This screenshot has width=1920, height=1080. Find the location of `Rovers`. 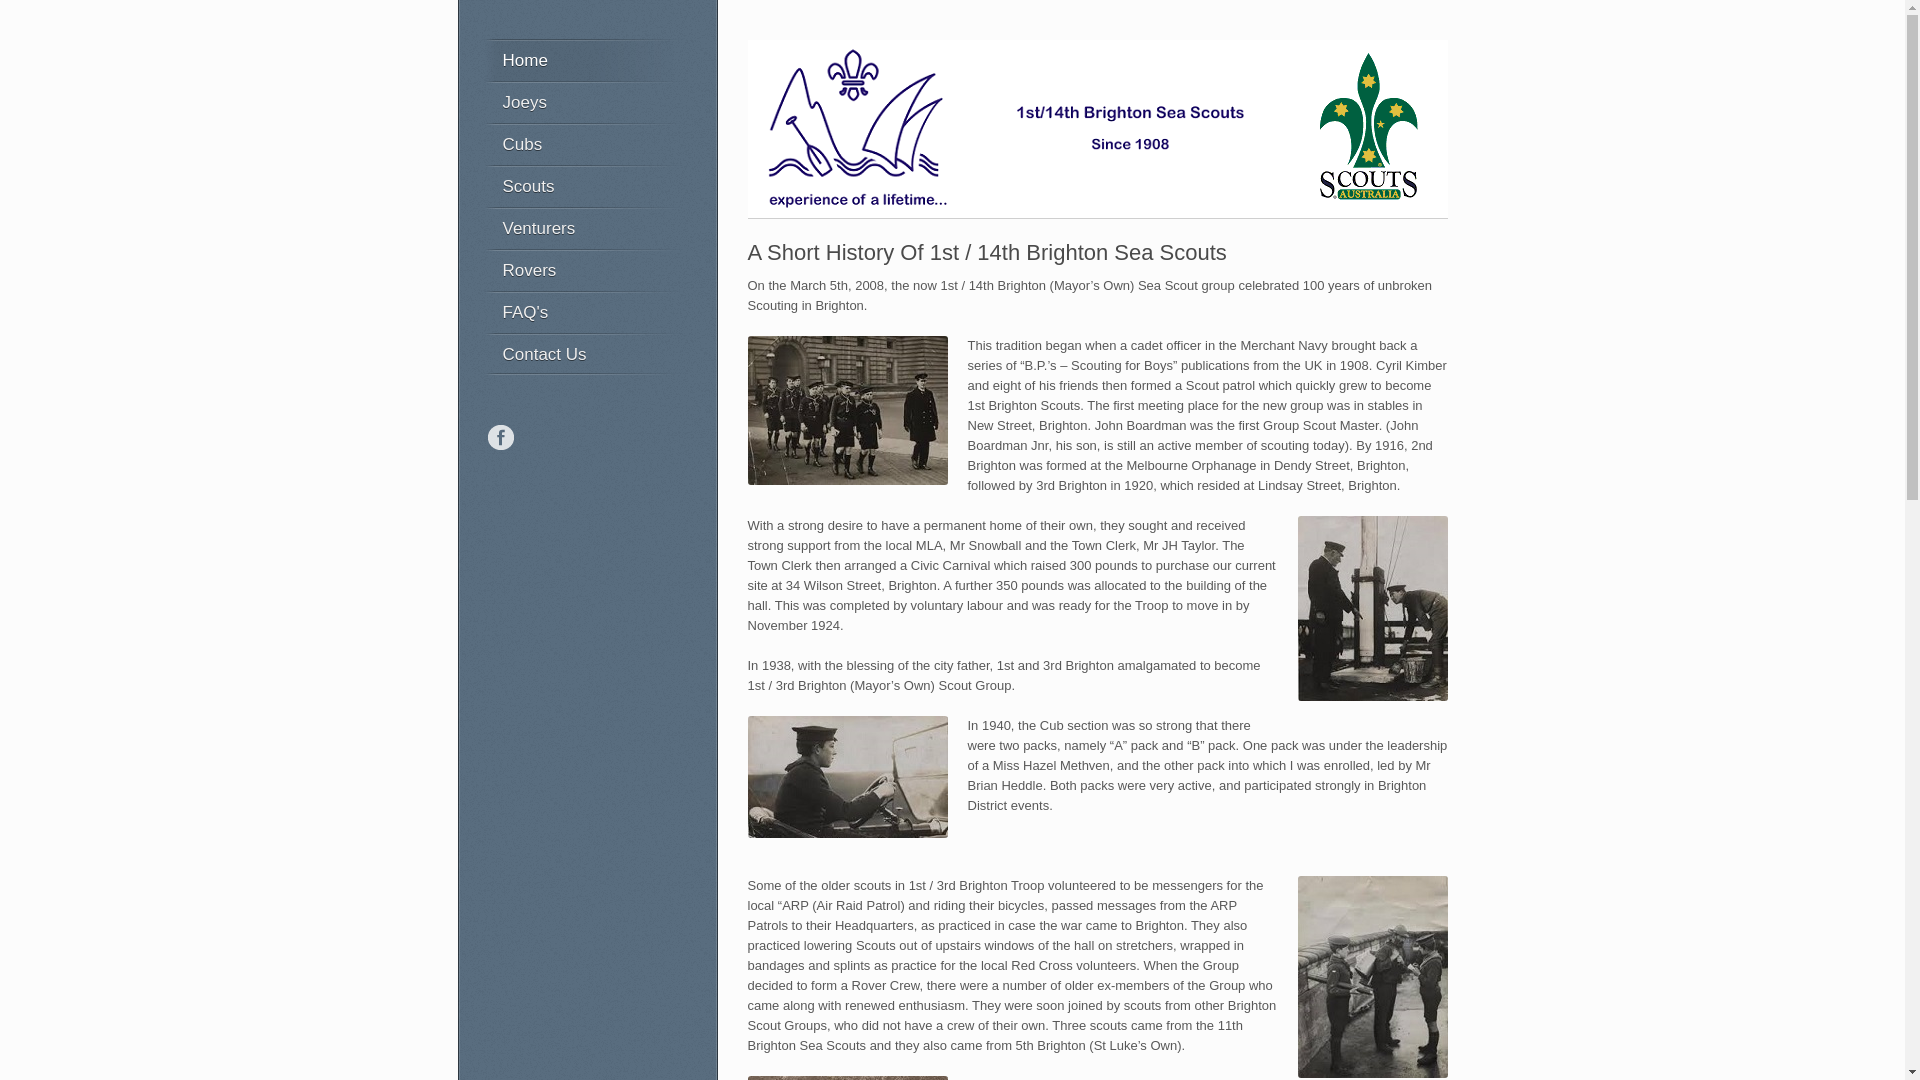

Rovers is located at coordinates (582, 270).